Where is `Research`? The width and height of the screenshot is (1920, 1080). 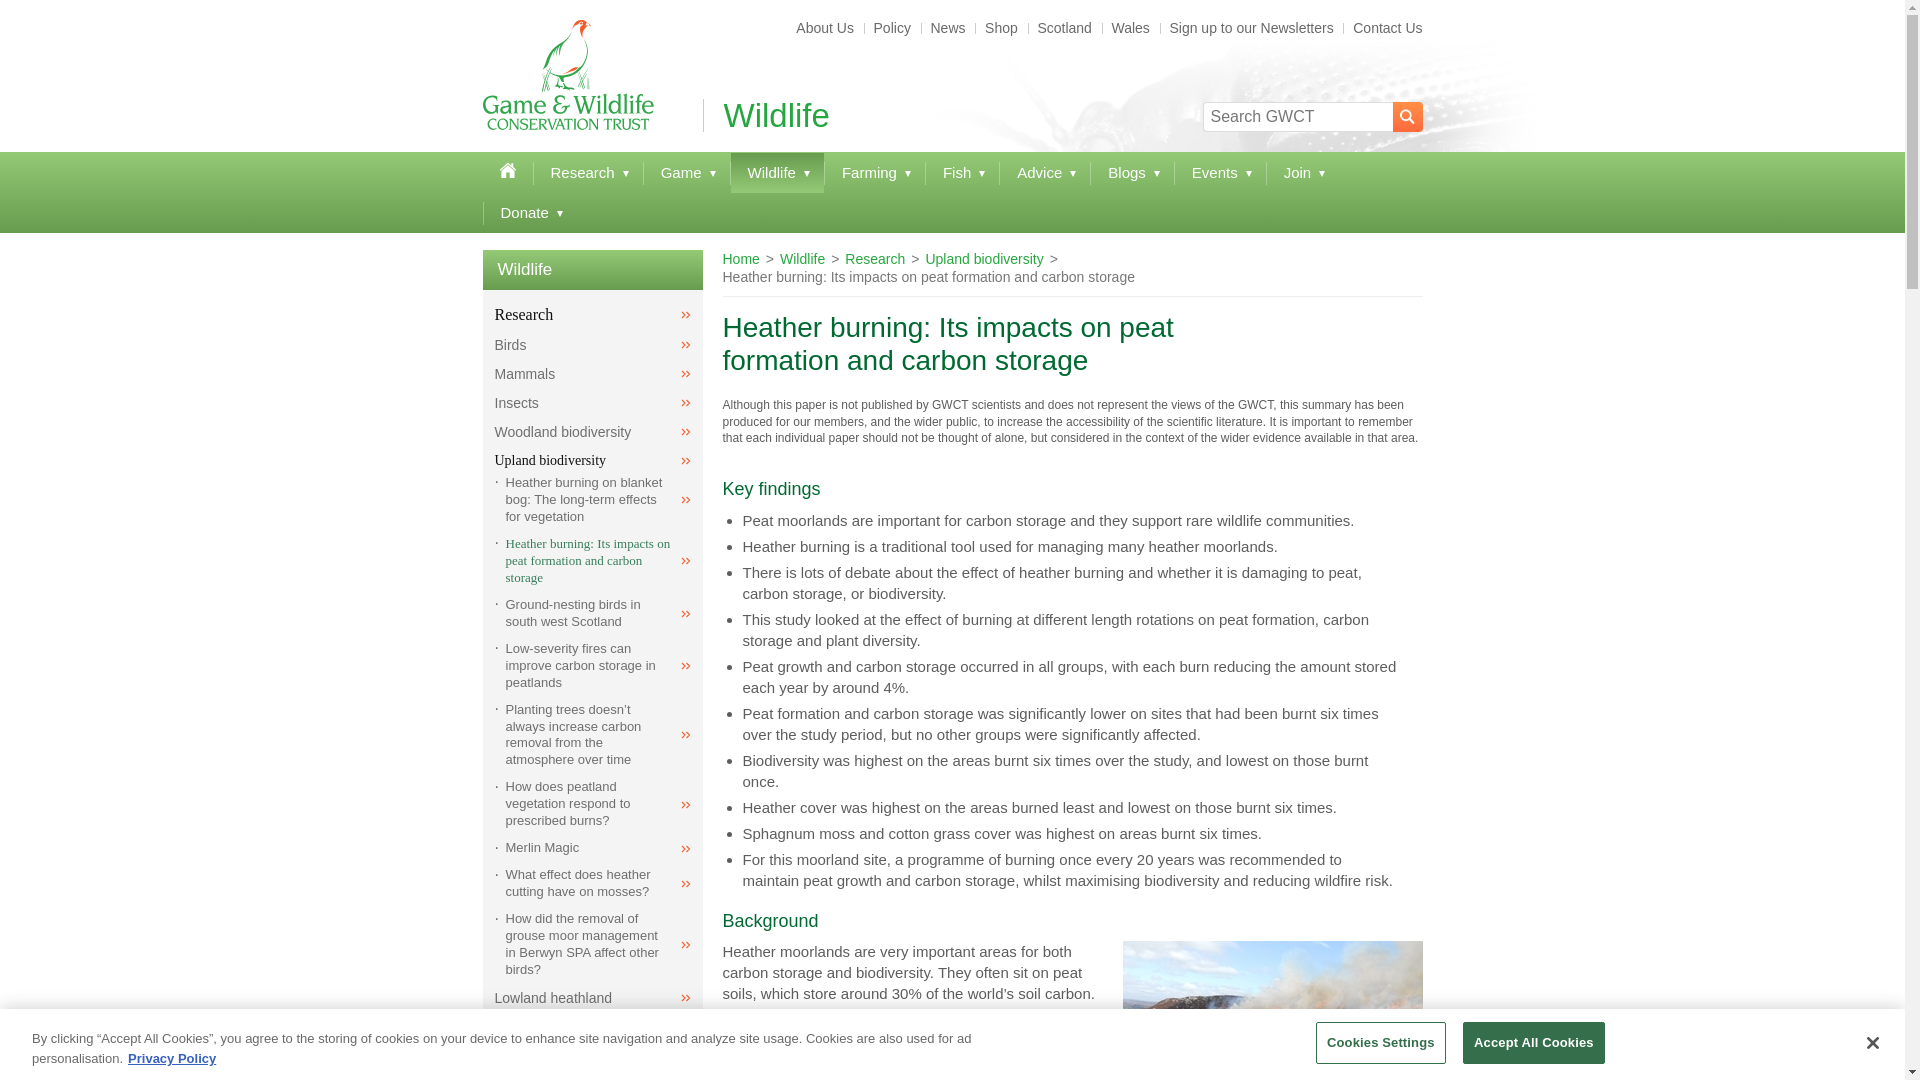 Research is located at coordinates (588, 173).